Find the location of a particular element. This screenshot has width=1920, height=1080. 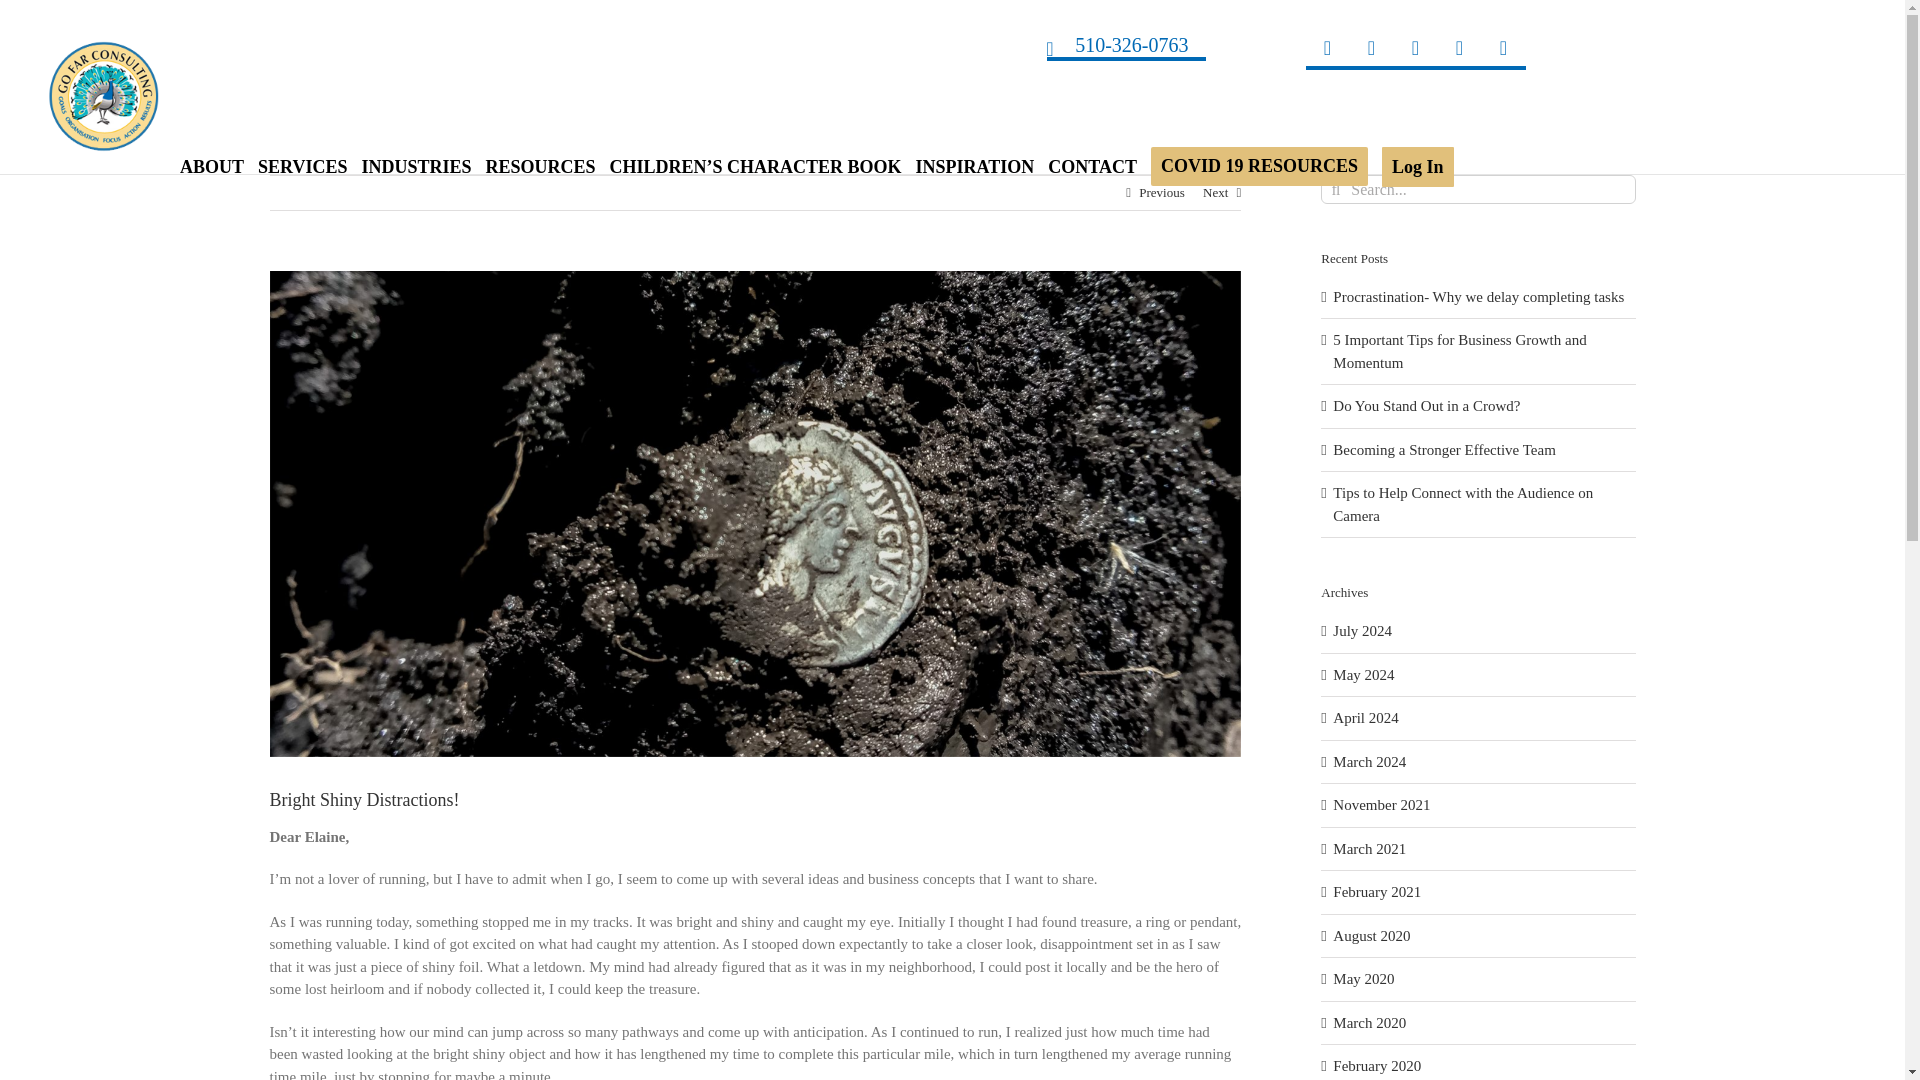

COVID 19 RESOURCES is located at coordinates (1258, 166).